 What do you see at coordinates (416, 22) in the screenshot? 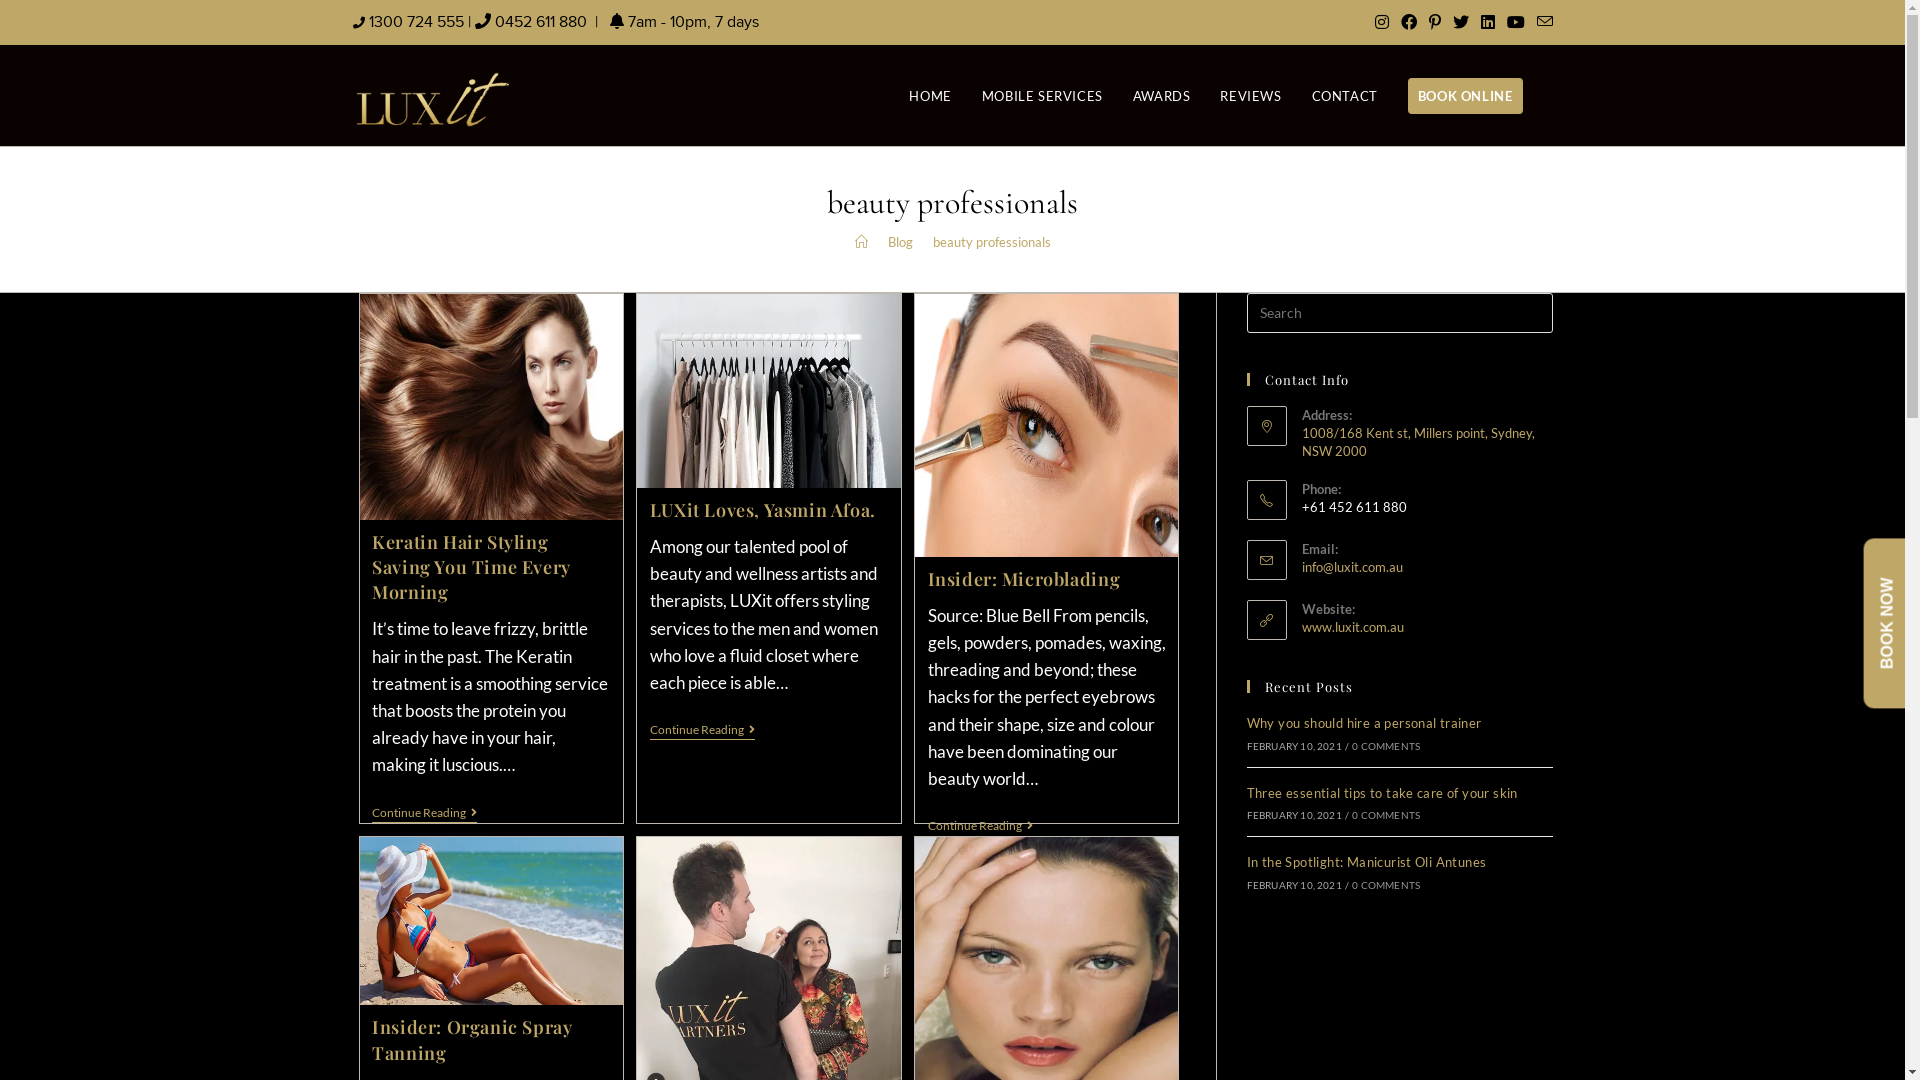
I see `1300 724 555` at bounding box center [416, 22].